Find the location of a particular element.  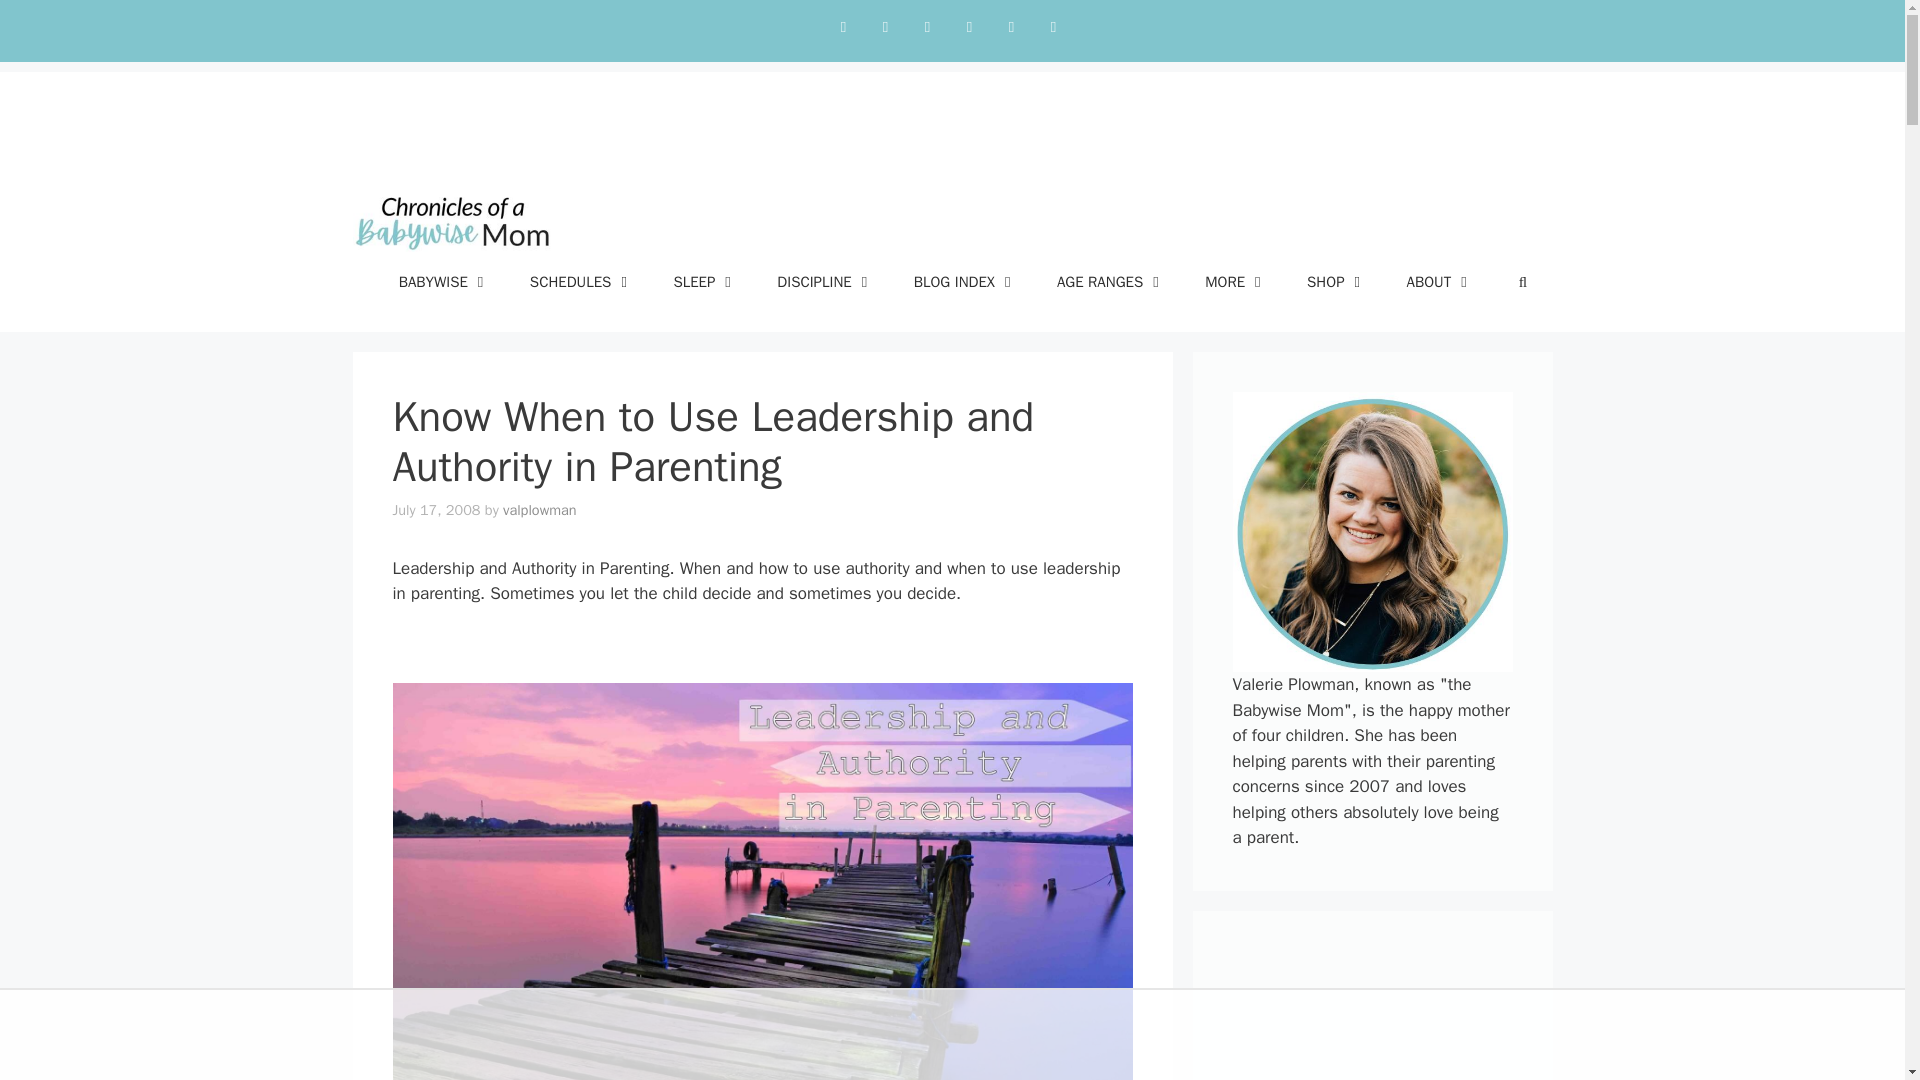

View all posts by valplowman is located at coordinates (540, 510).